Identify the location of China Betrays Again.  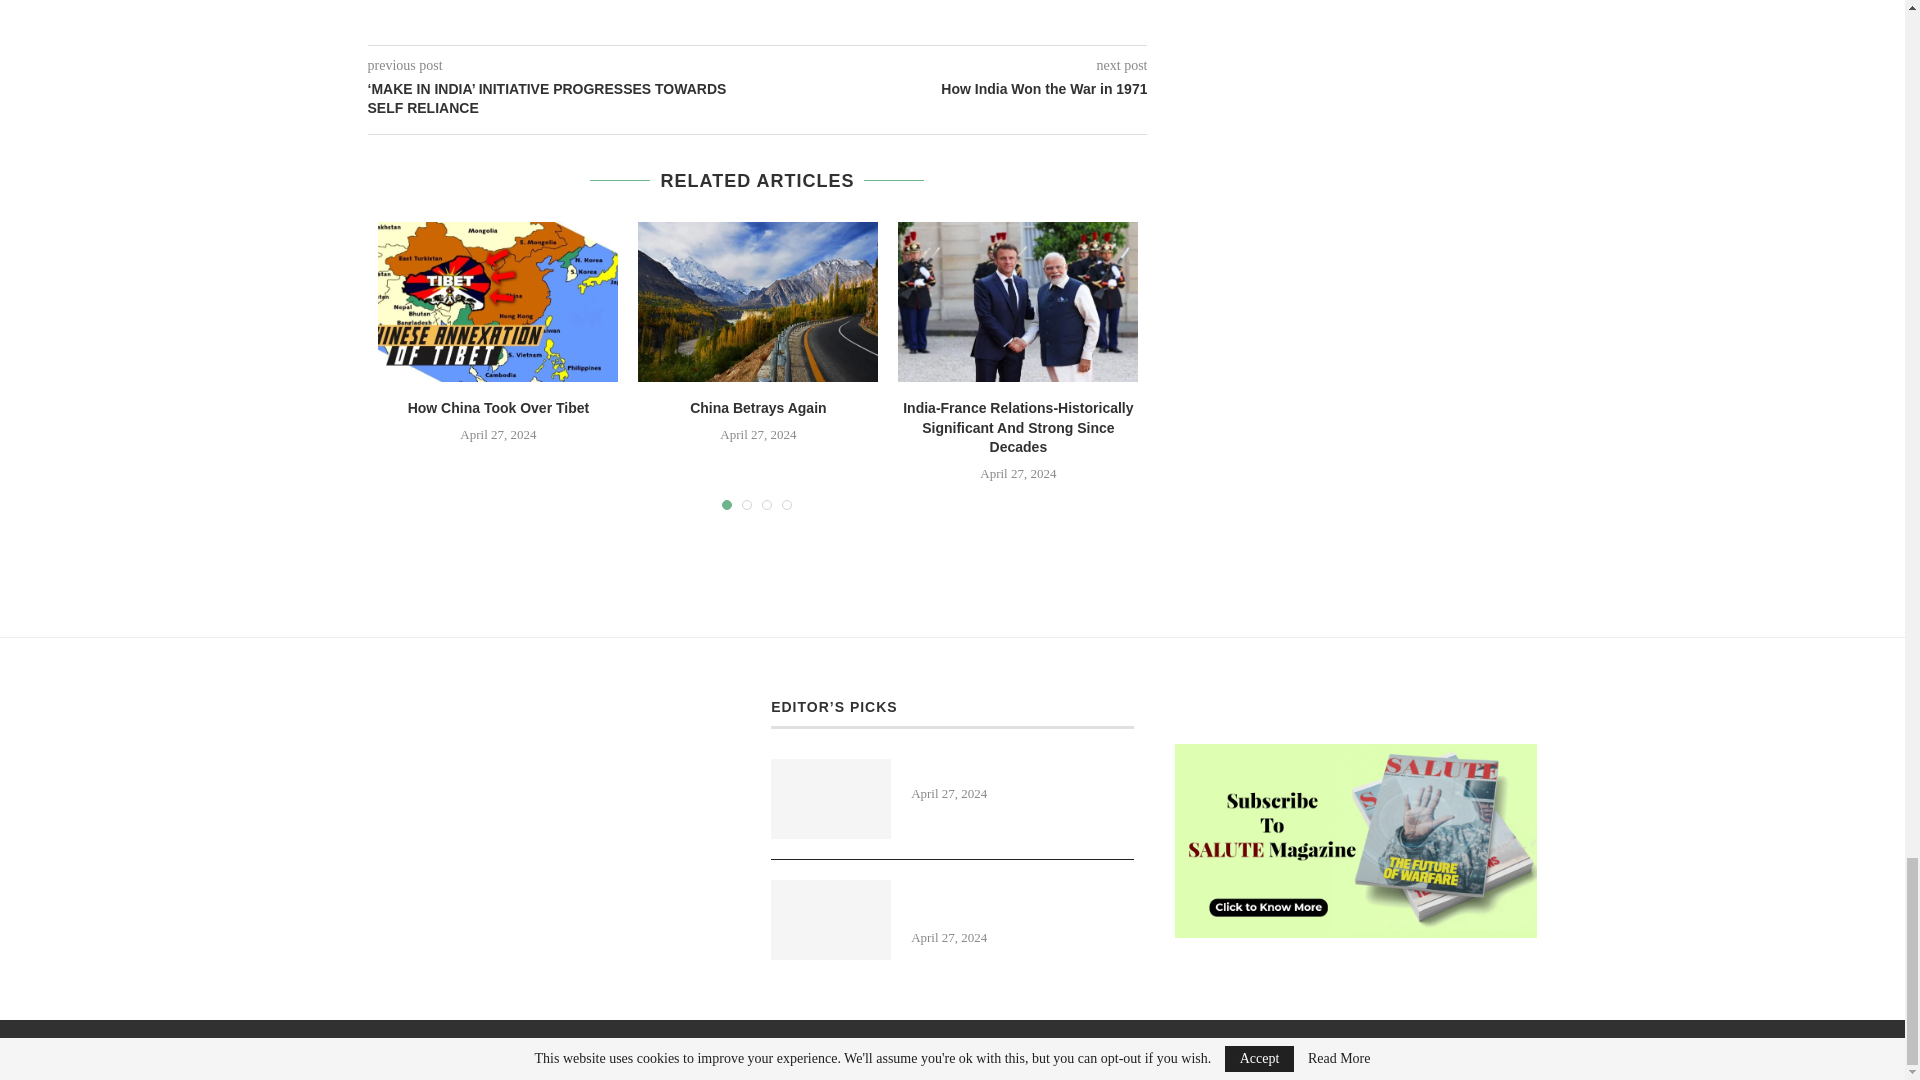
(757, 302).